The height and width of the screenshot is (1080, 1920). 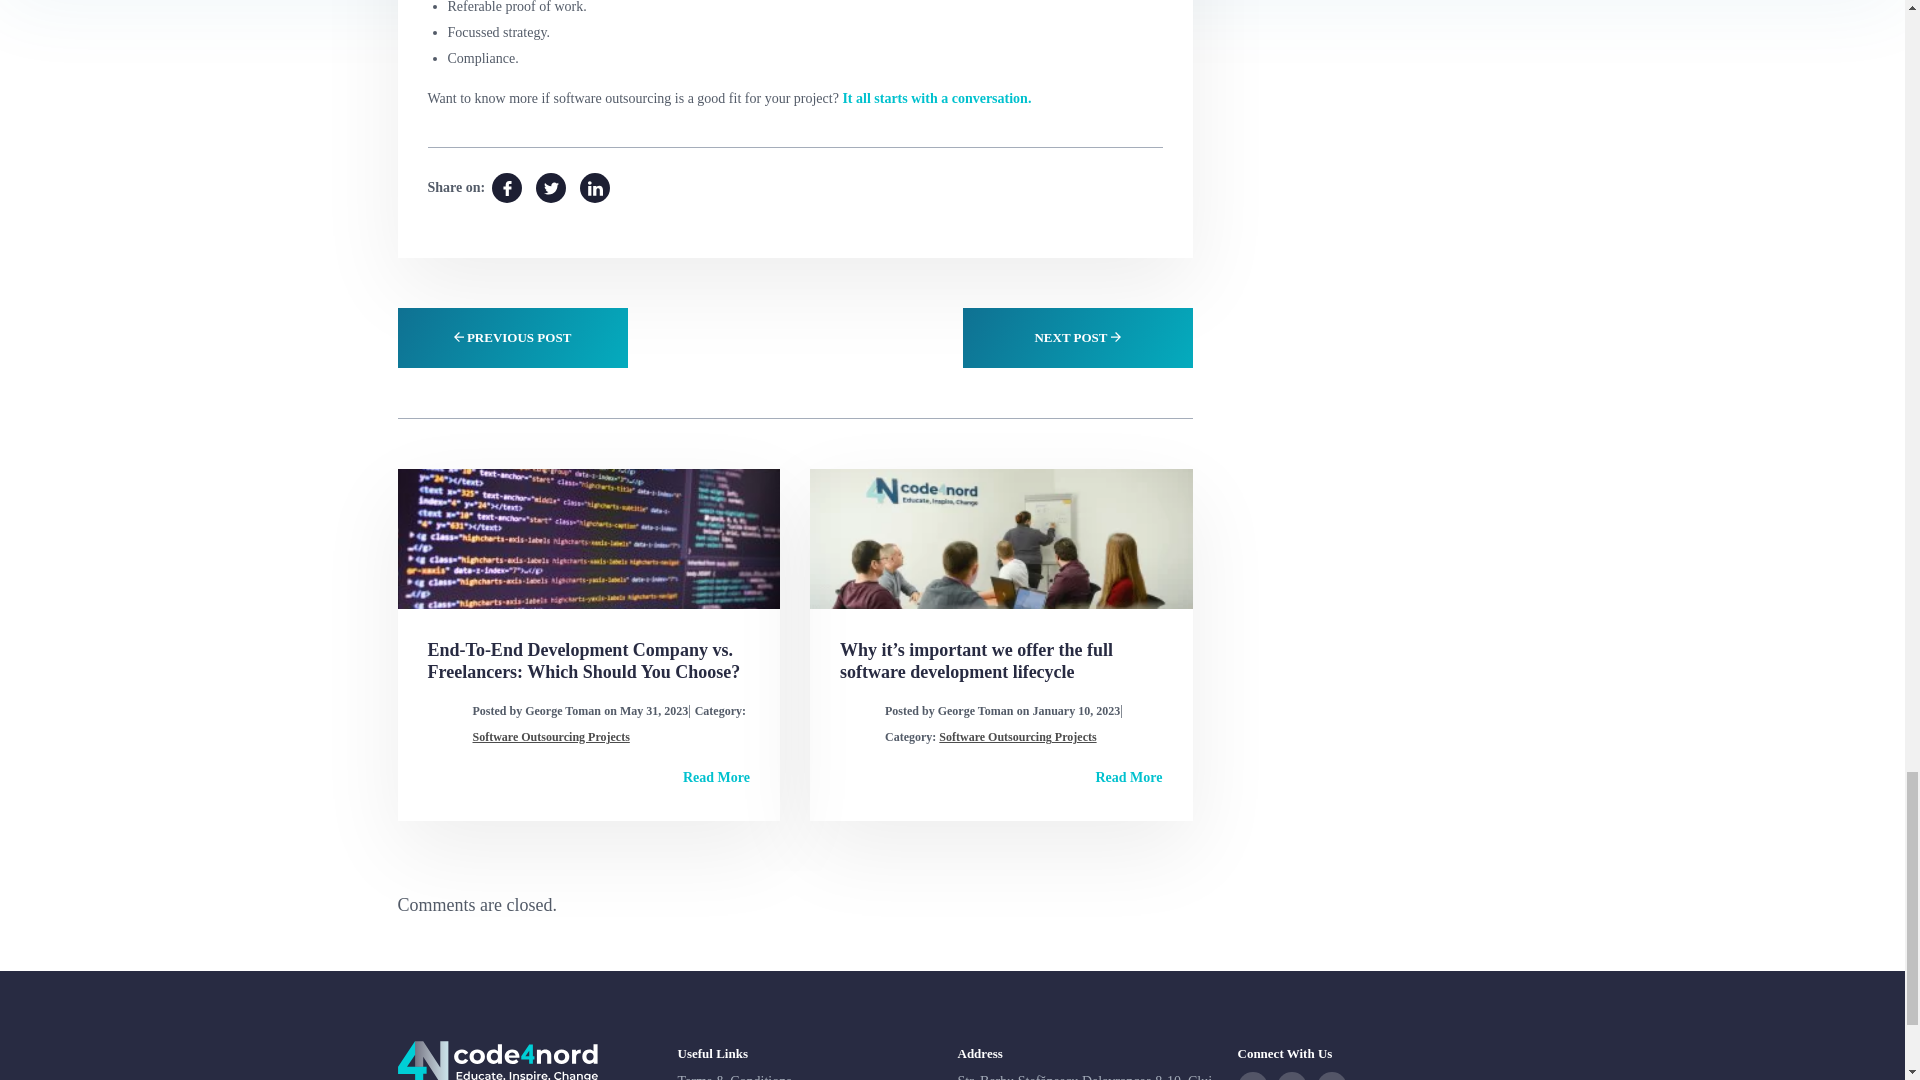 What do you see at coordinates (1017, 737) in the screenshot?
I see `Software Outsourcing Projects` at bounding box center [1017, 737].